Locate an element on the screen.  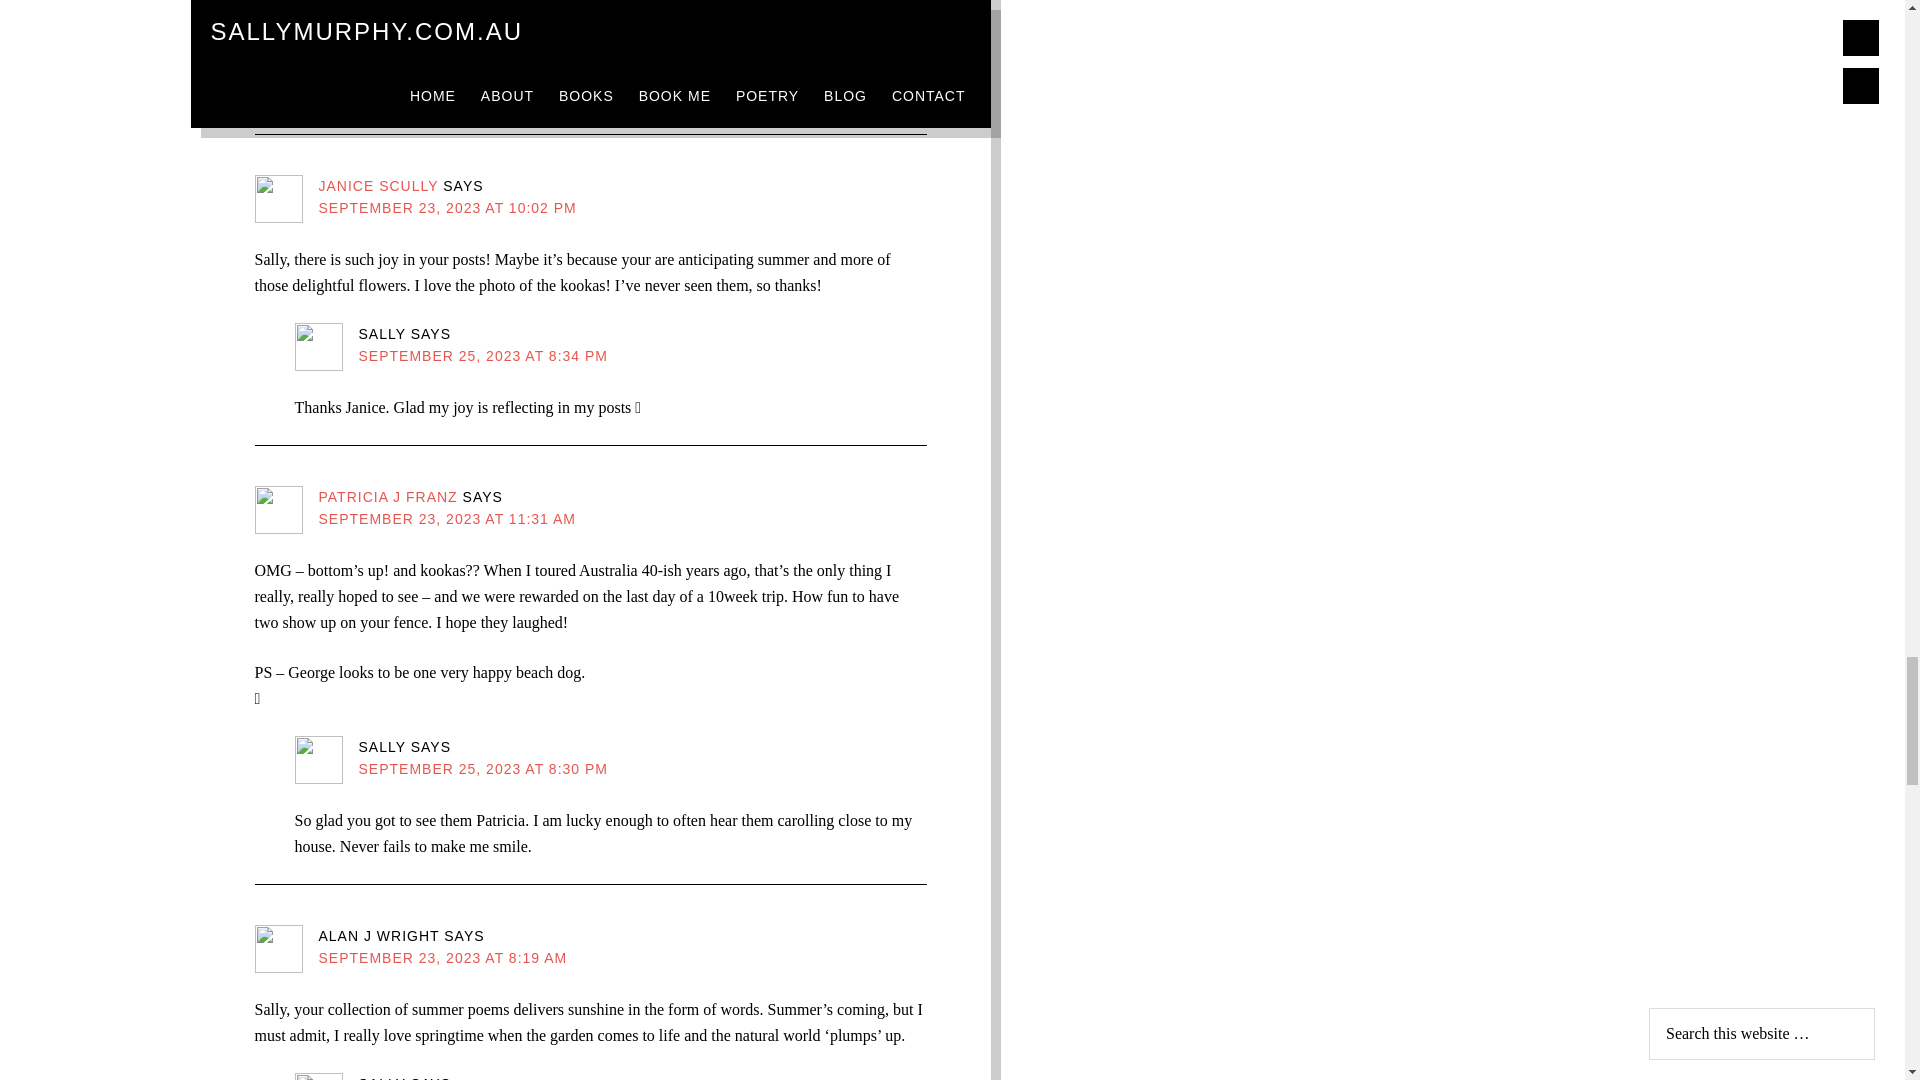
SEPTEMBER 23, 2023 AT 8:19 AM is located at coordinates (442, 958).